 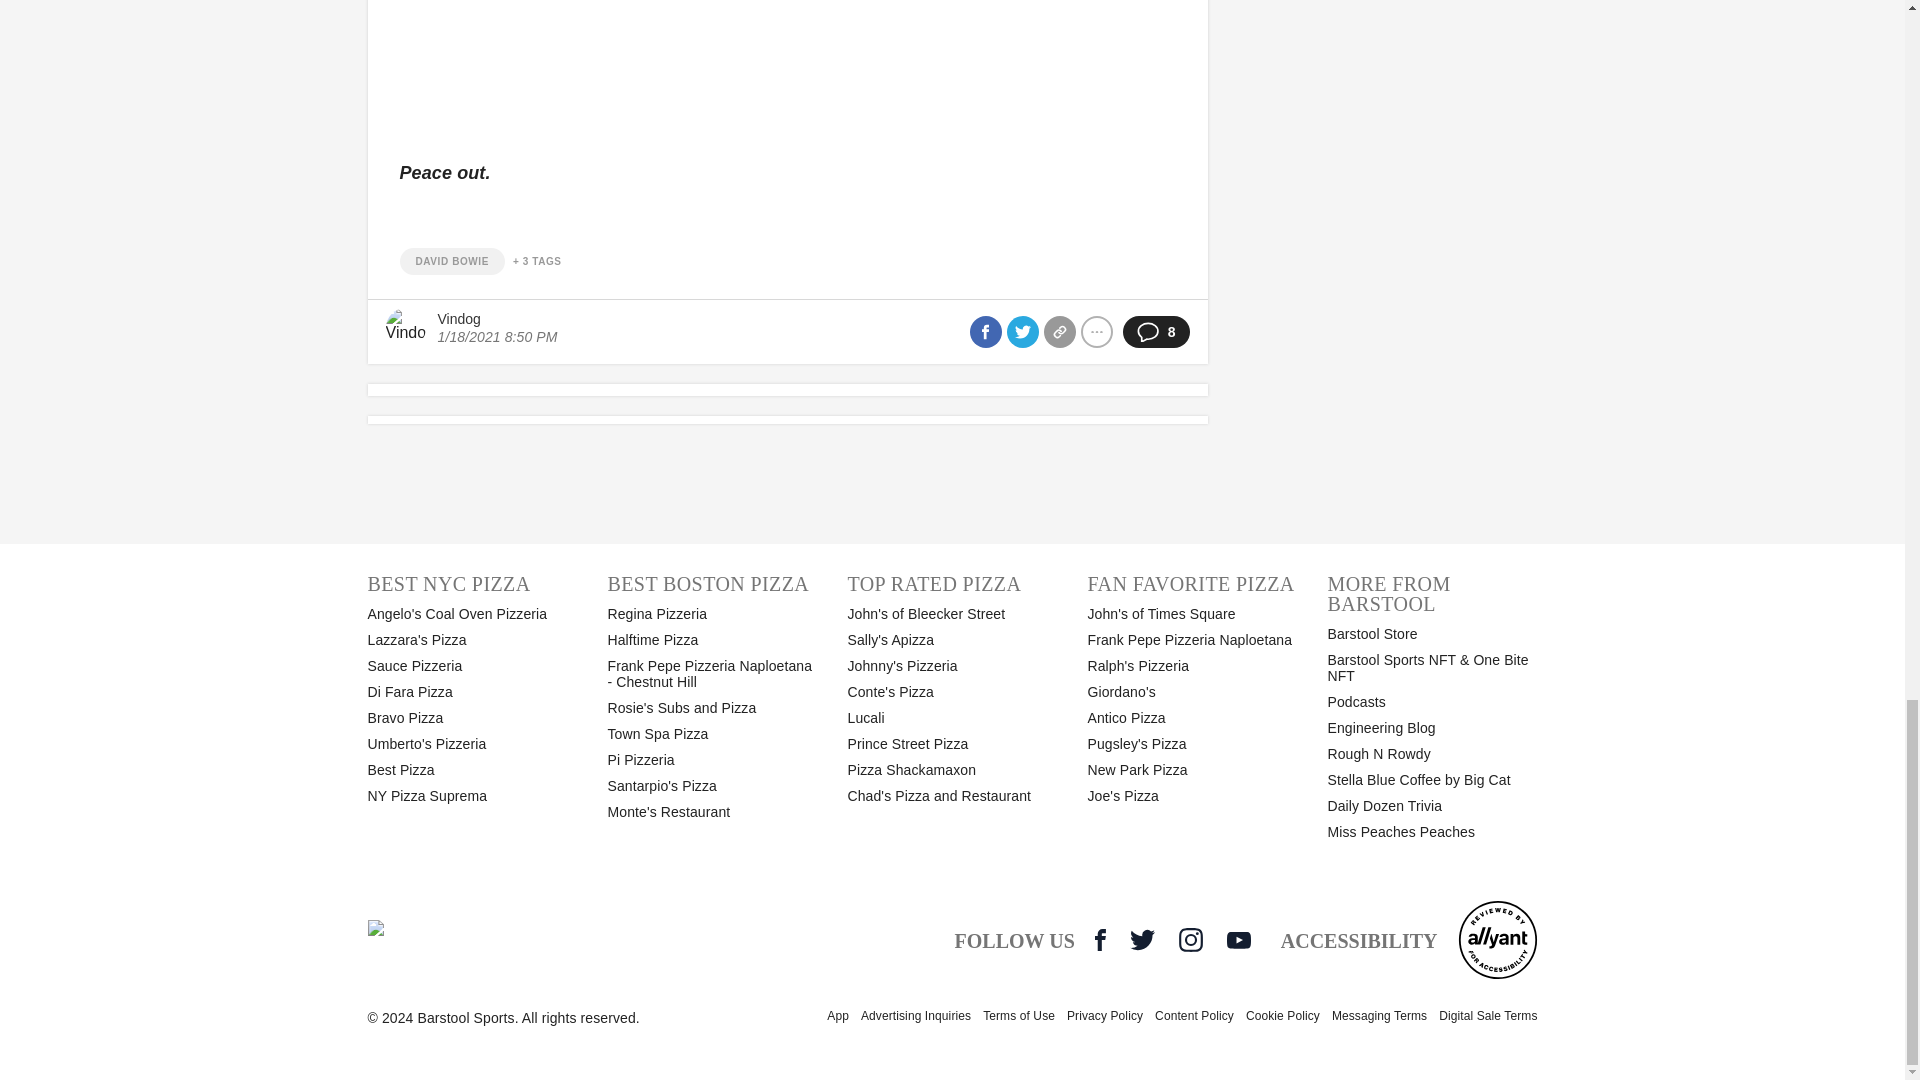 What do you see at coordinates (1238, 940) in the screenshot?
I see `YouTube Icon` at bounding box center [1238, 940].